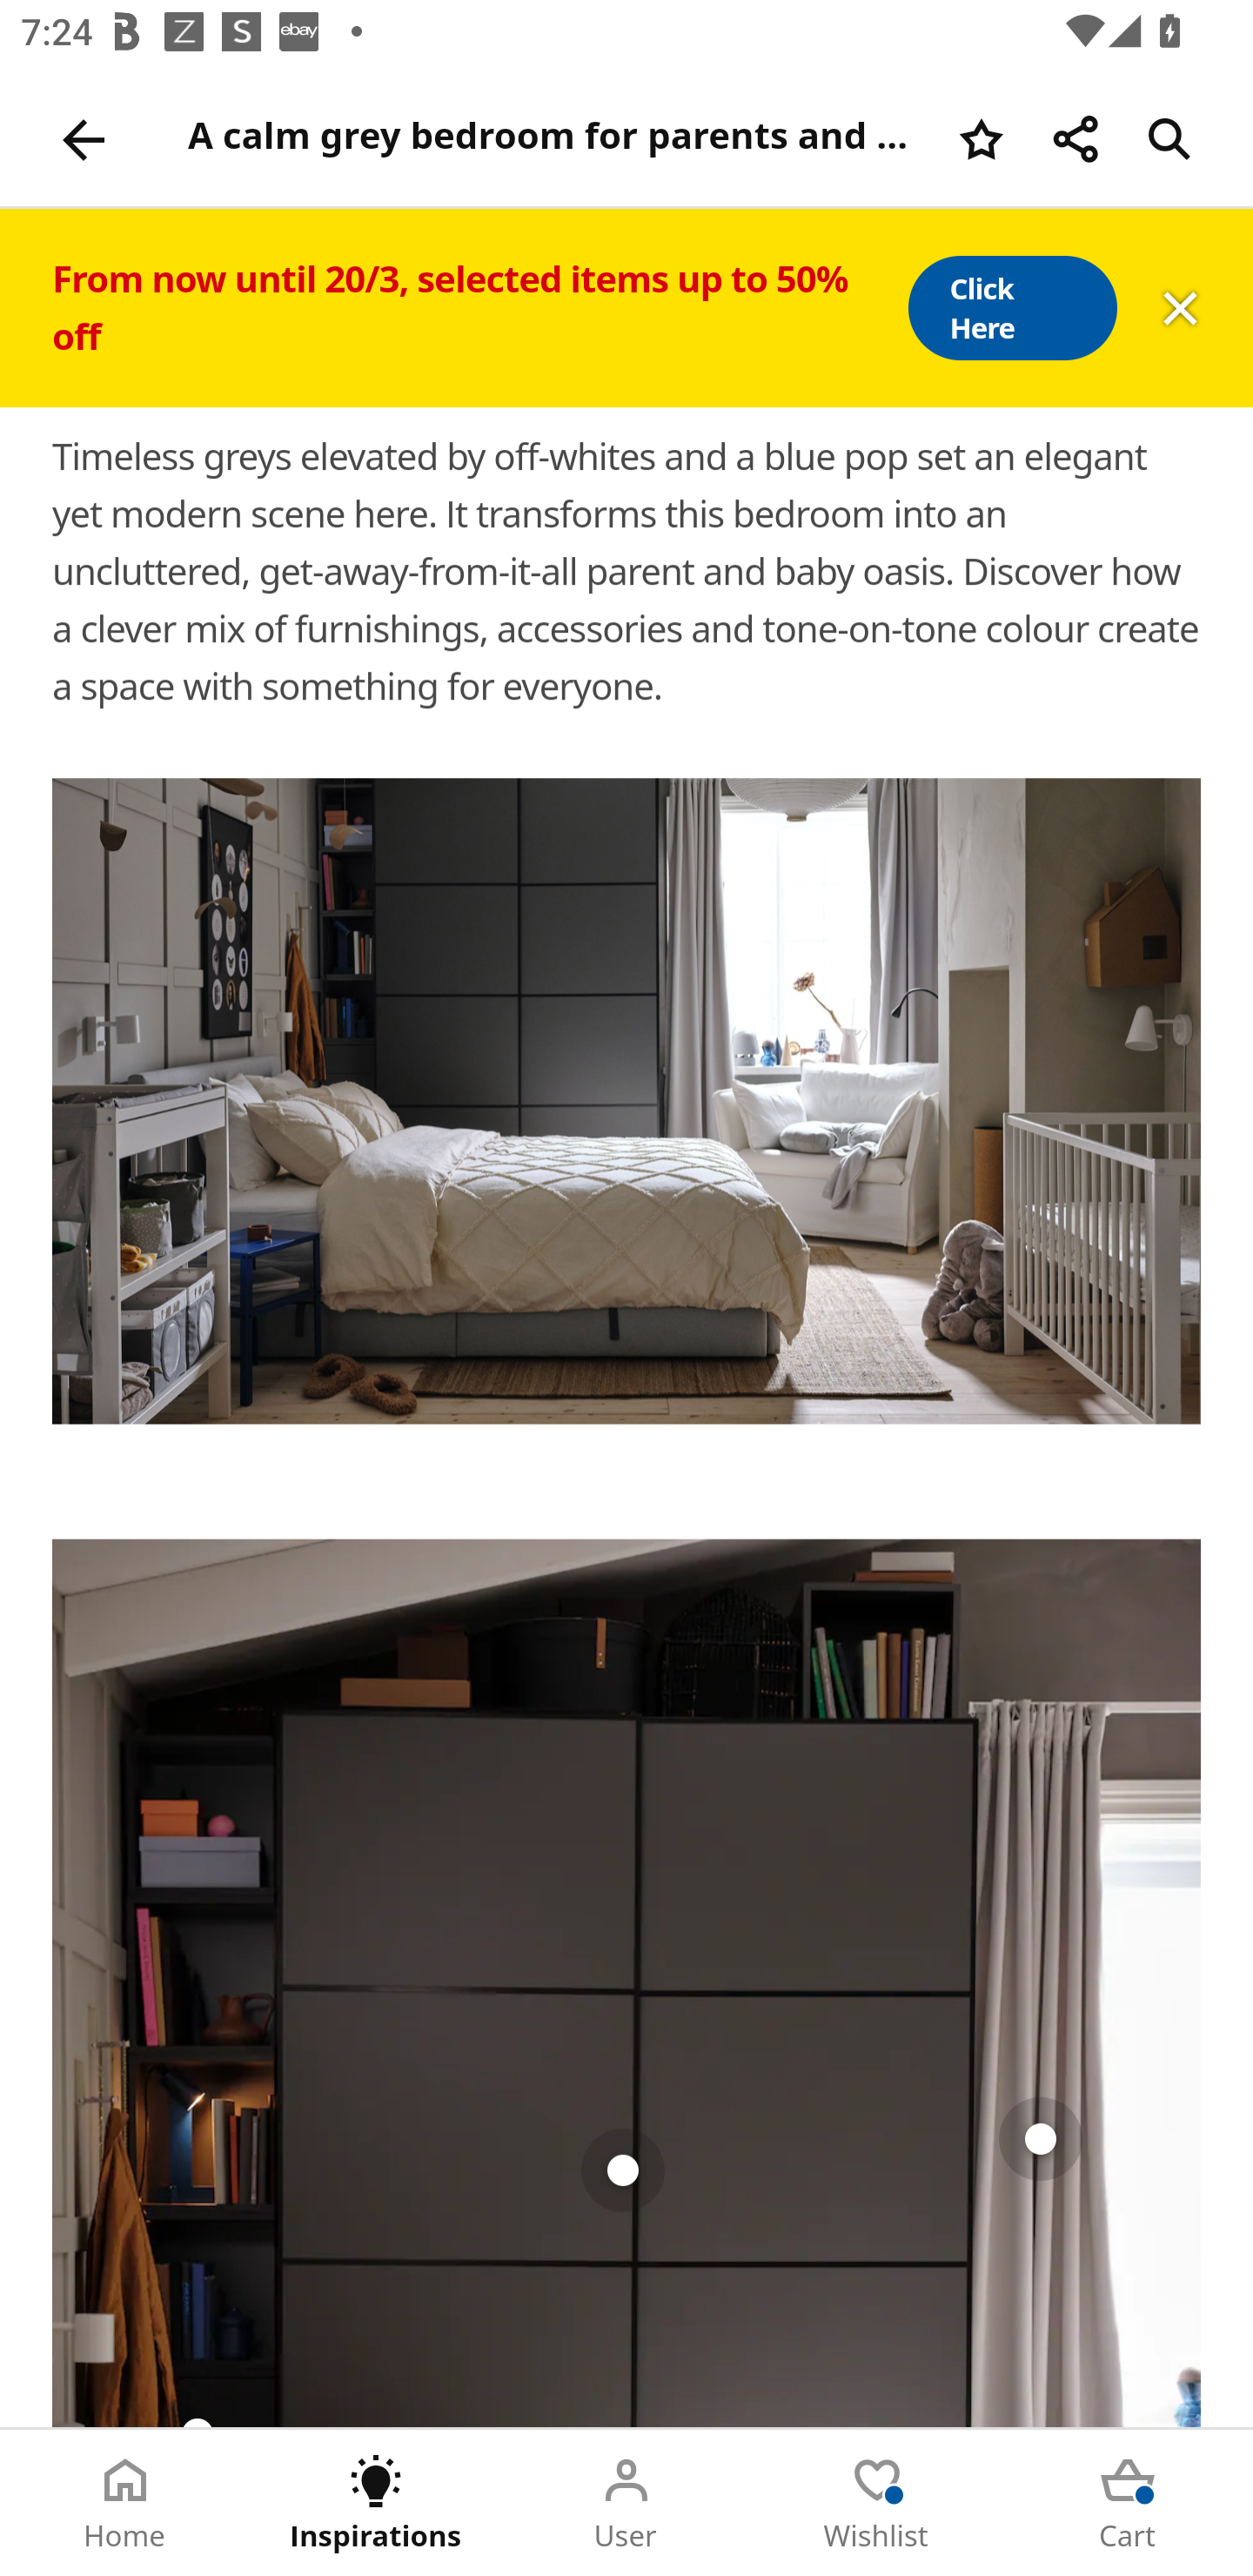 The image size is (1253, 2576). I want to click on Home
Tab 1 of 5, so click(125, 2503).